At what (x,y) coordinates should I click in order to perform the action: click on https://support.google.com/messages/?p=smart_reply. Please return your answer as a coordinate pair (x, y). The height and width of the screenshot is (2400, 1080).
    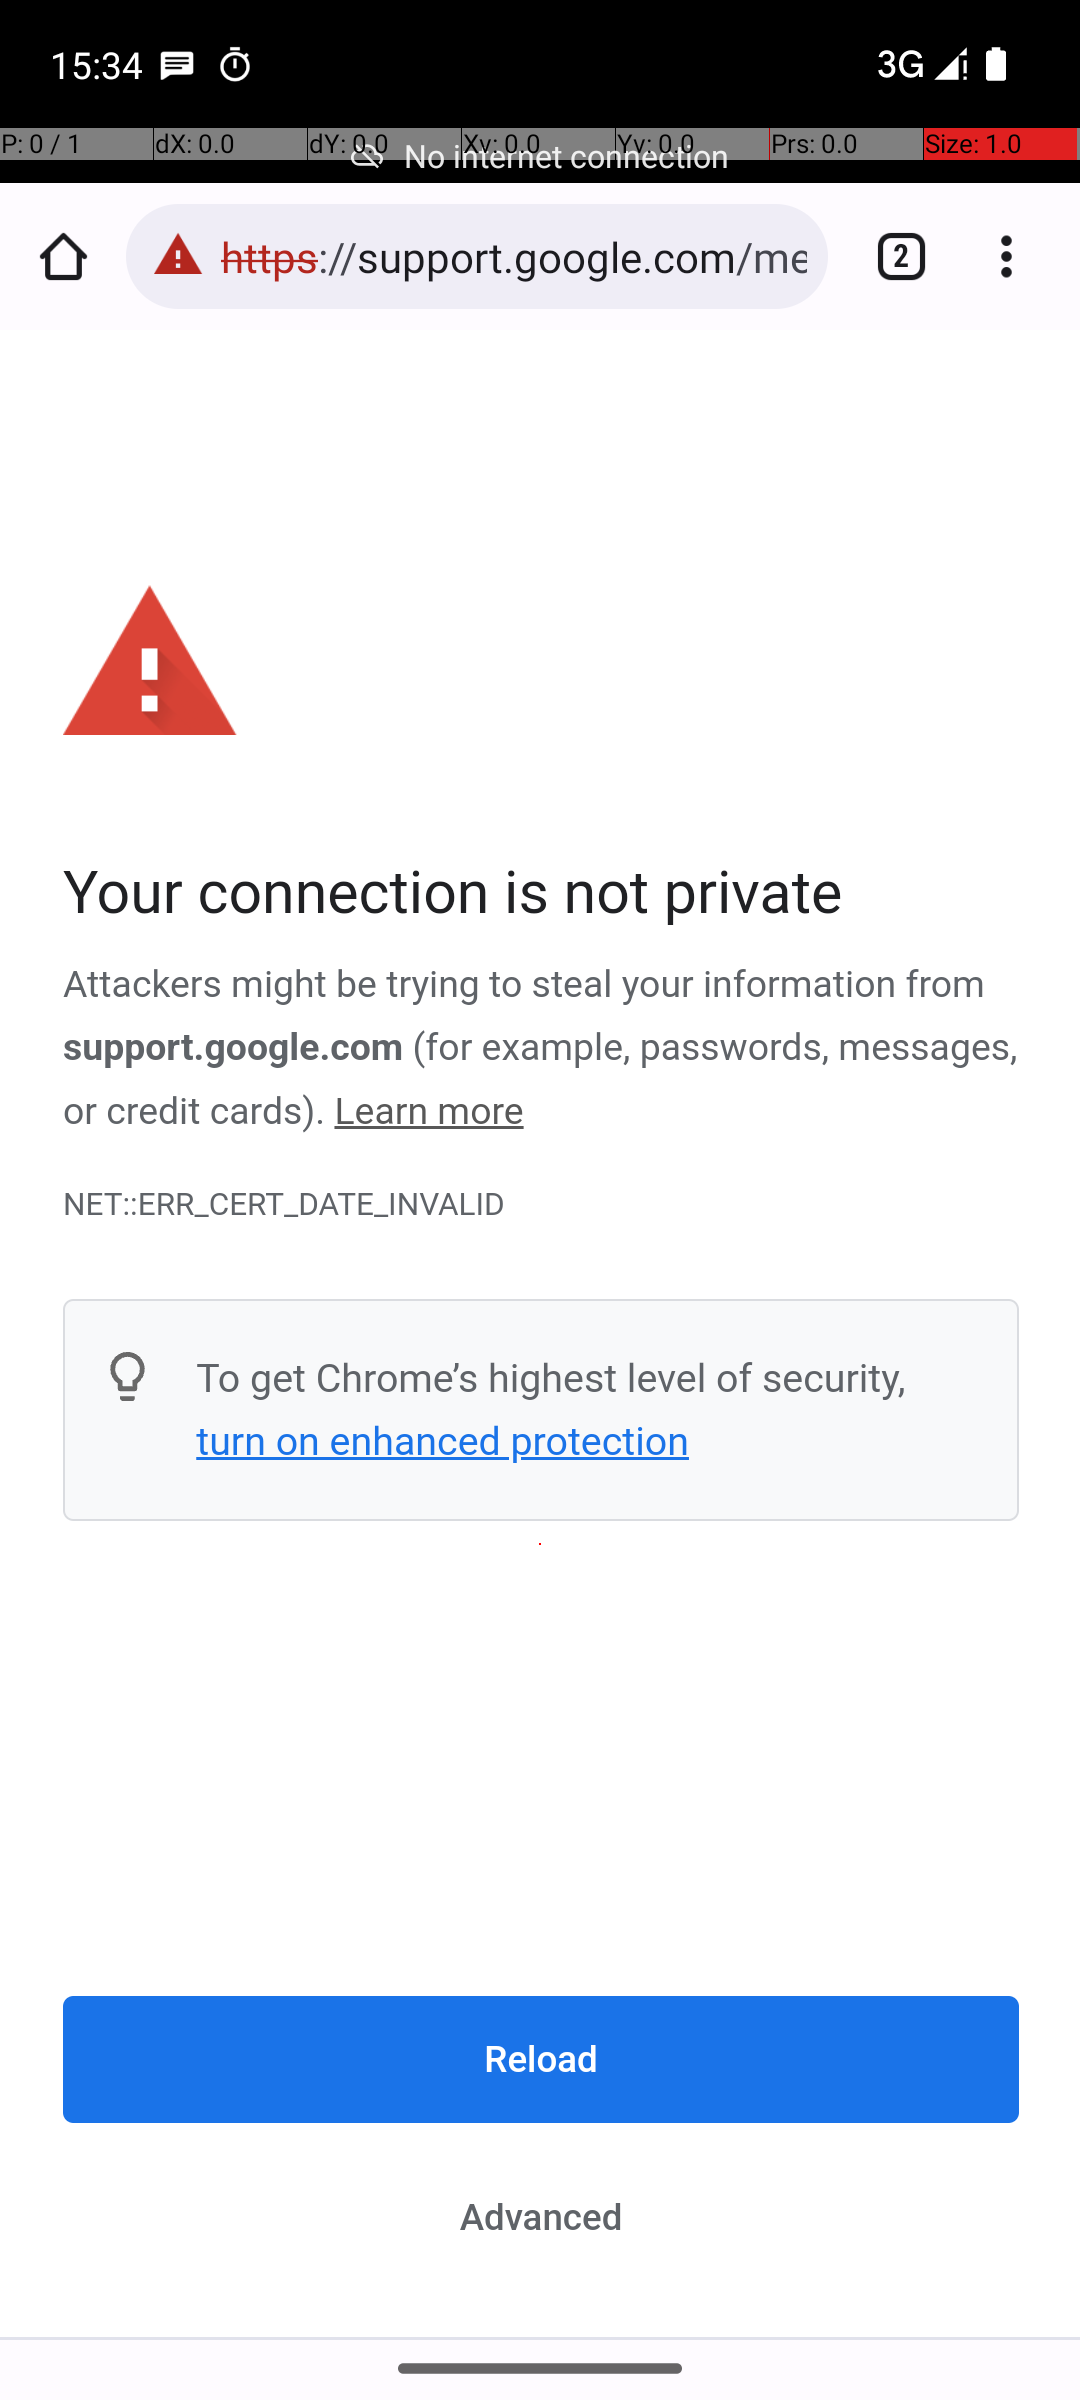
    Looking at the image, I should click on (514, 256).